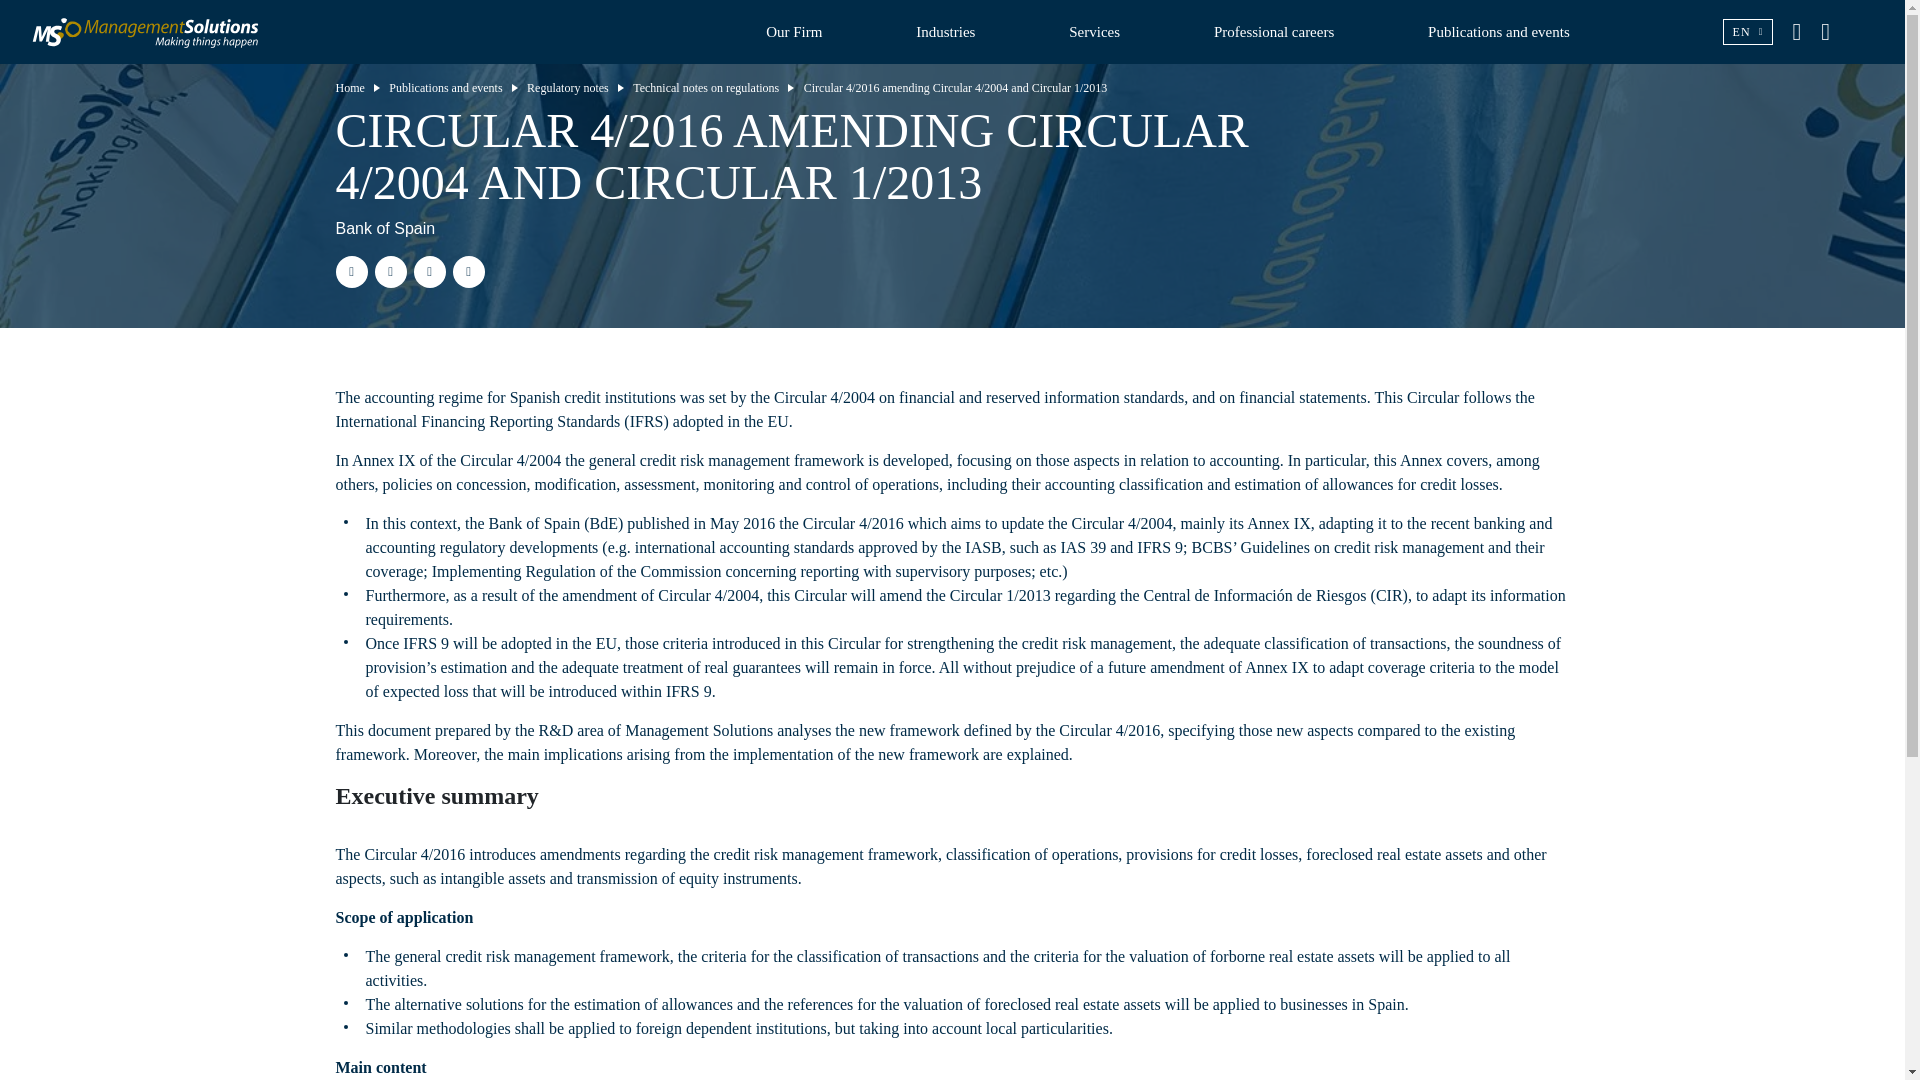  What do you see at coordinates (794, 32) in the screenshot?
I see `Our Firm` at bounding box center [794, 32].